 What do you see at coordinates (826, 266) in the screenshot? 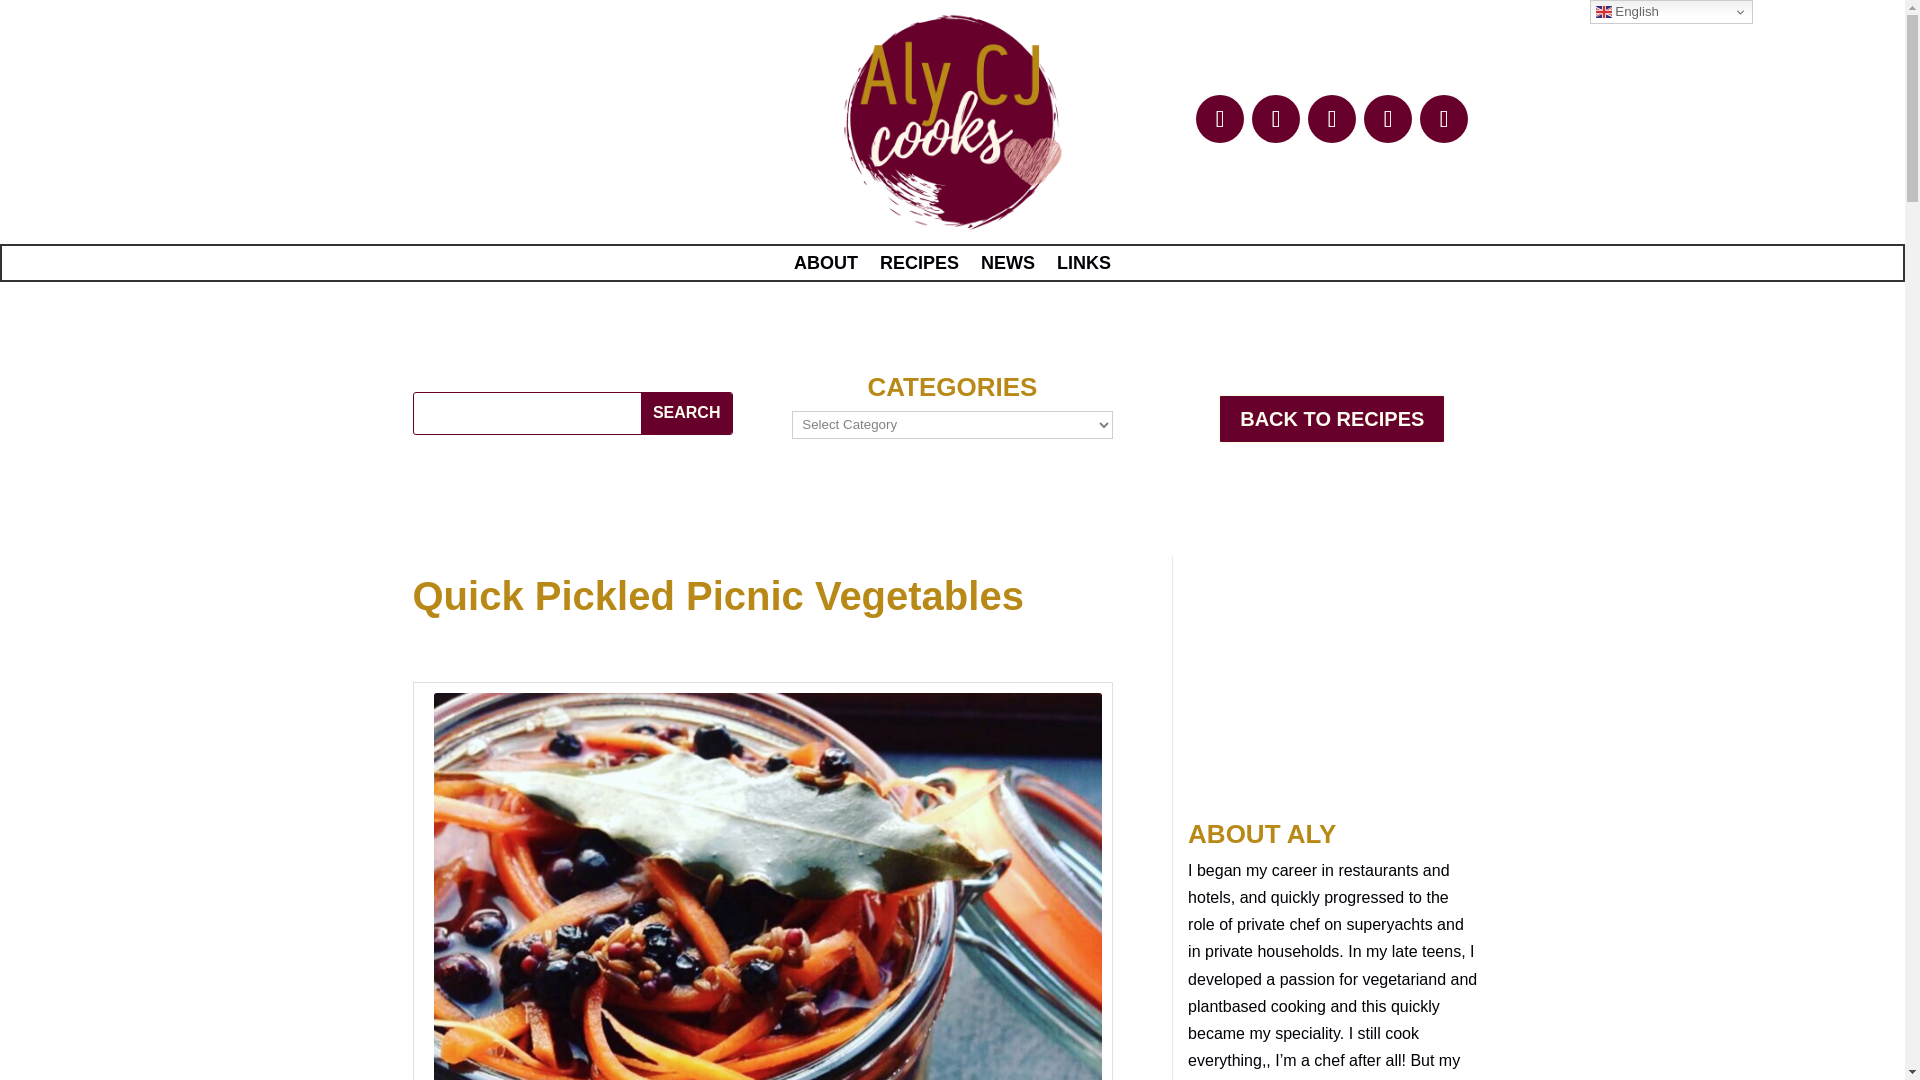
I see `ABOUT` at bounding box center [826, 266].